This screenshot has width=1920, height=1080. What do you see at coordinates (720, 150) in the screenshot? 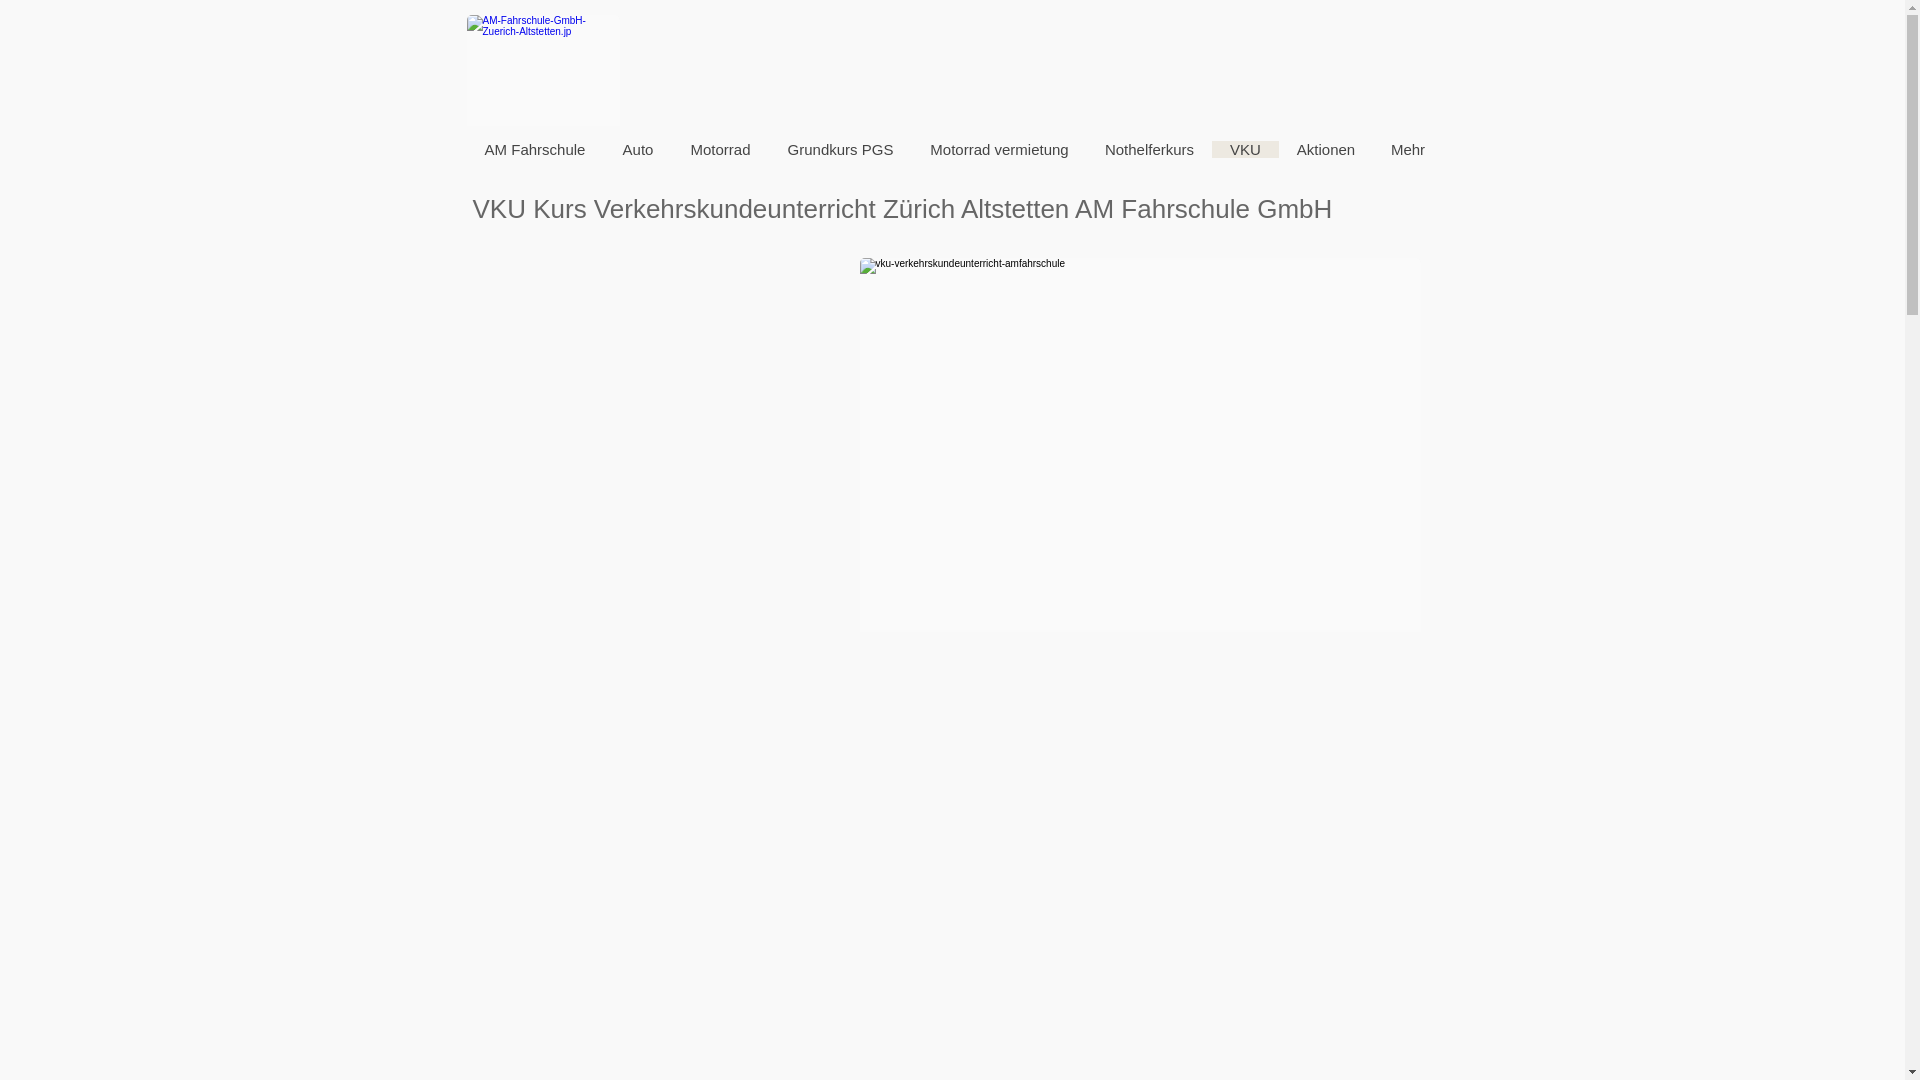
I see `Motorrad` at bounding box center [720, 150].